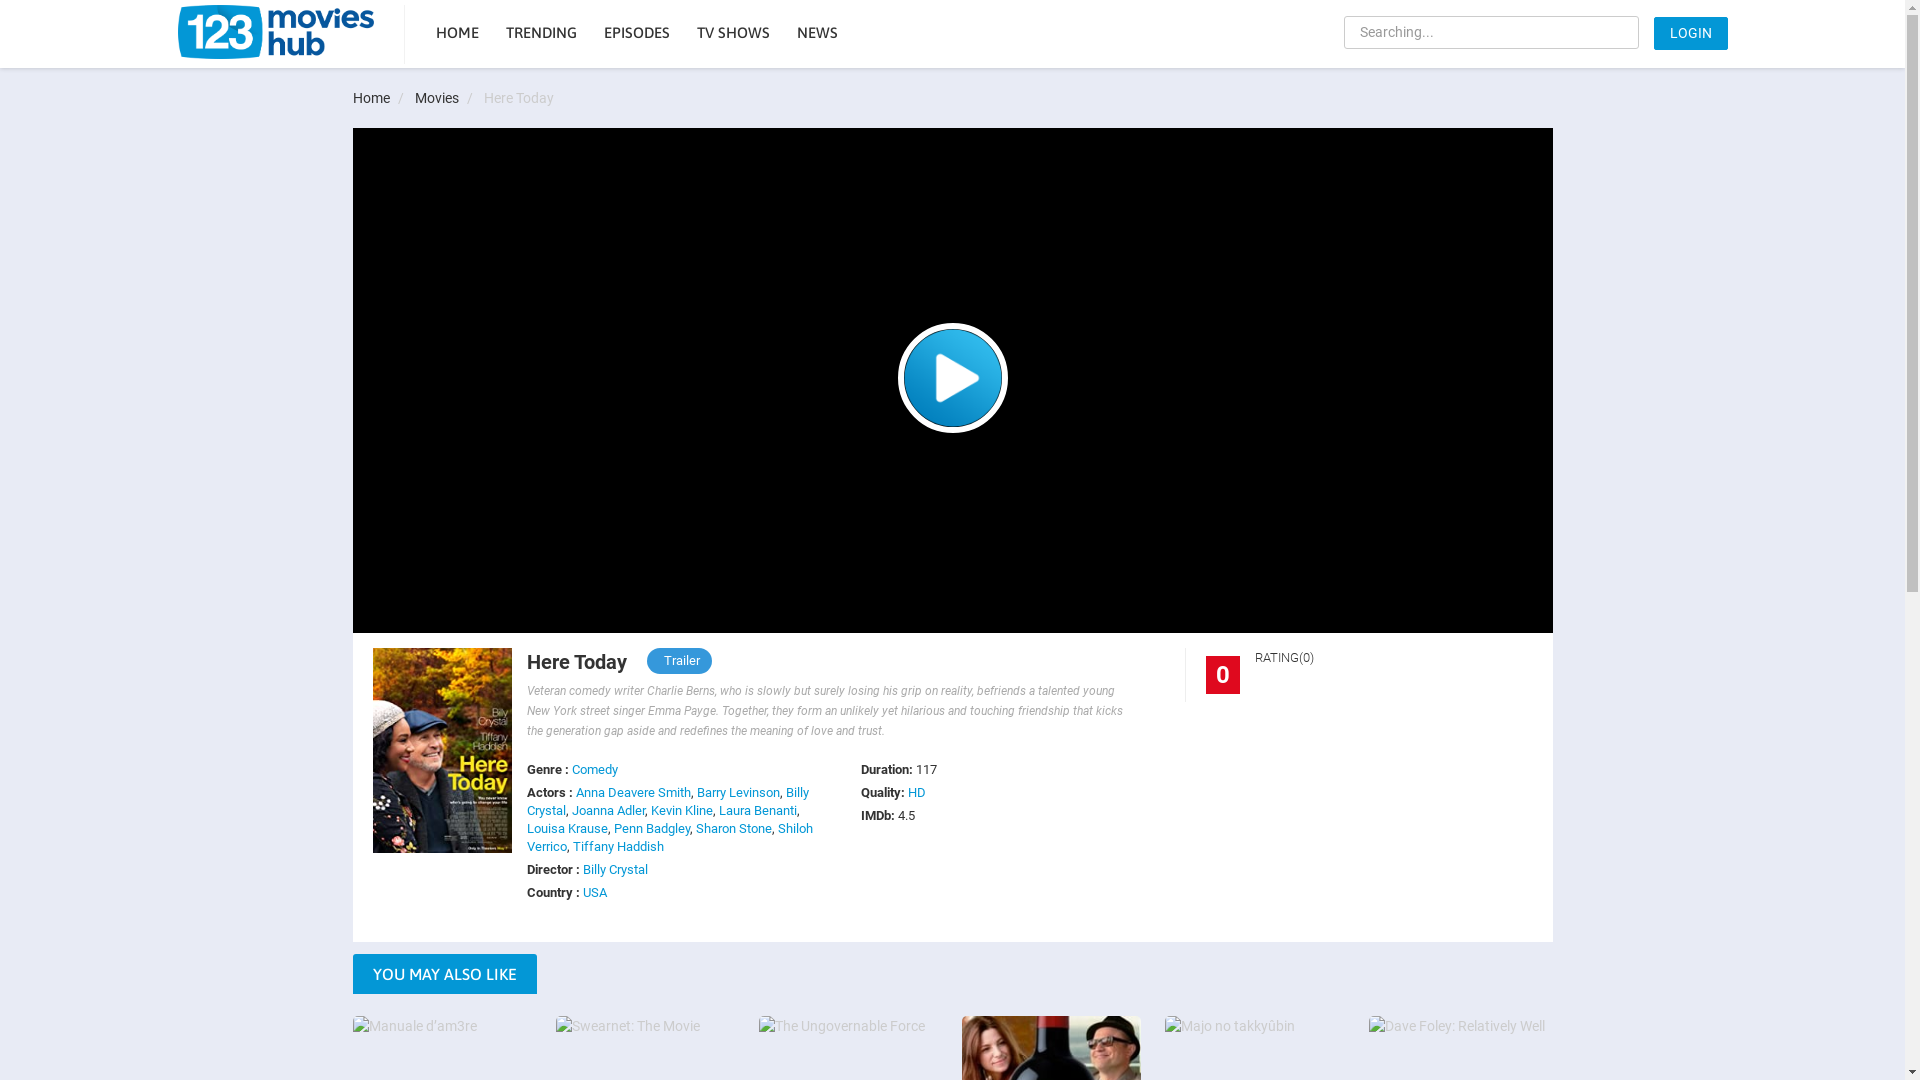 The height and width of the screenshot is (1080, 1920). What do you see at coordinates (816, 34) in the screenshot?
I see `NEWS` at bounding box center [816, 34].